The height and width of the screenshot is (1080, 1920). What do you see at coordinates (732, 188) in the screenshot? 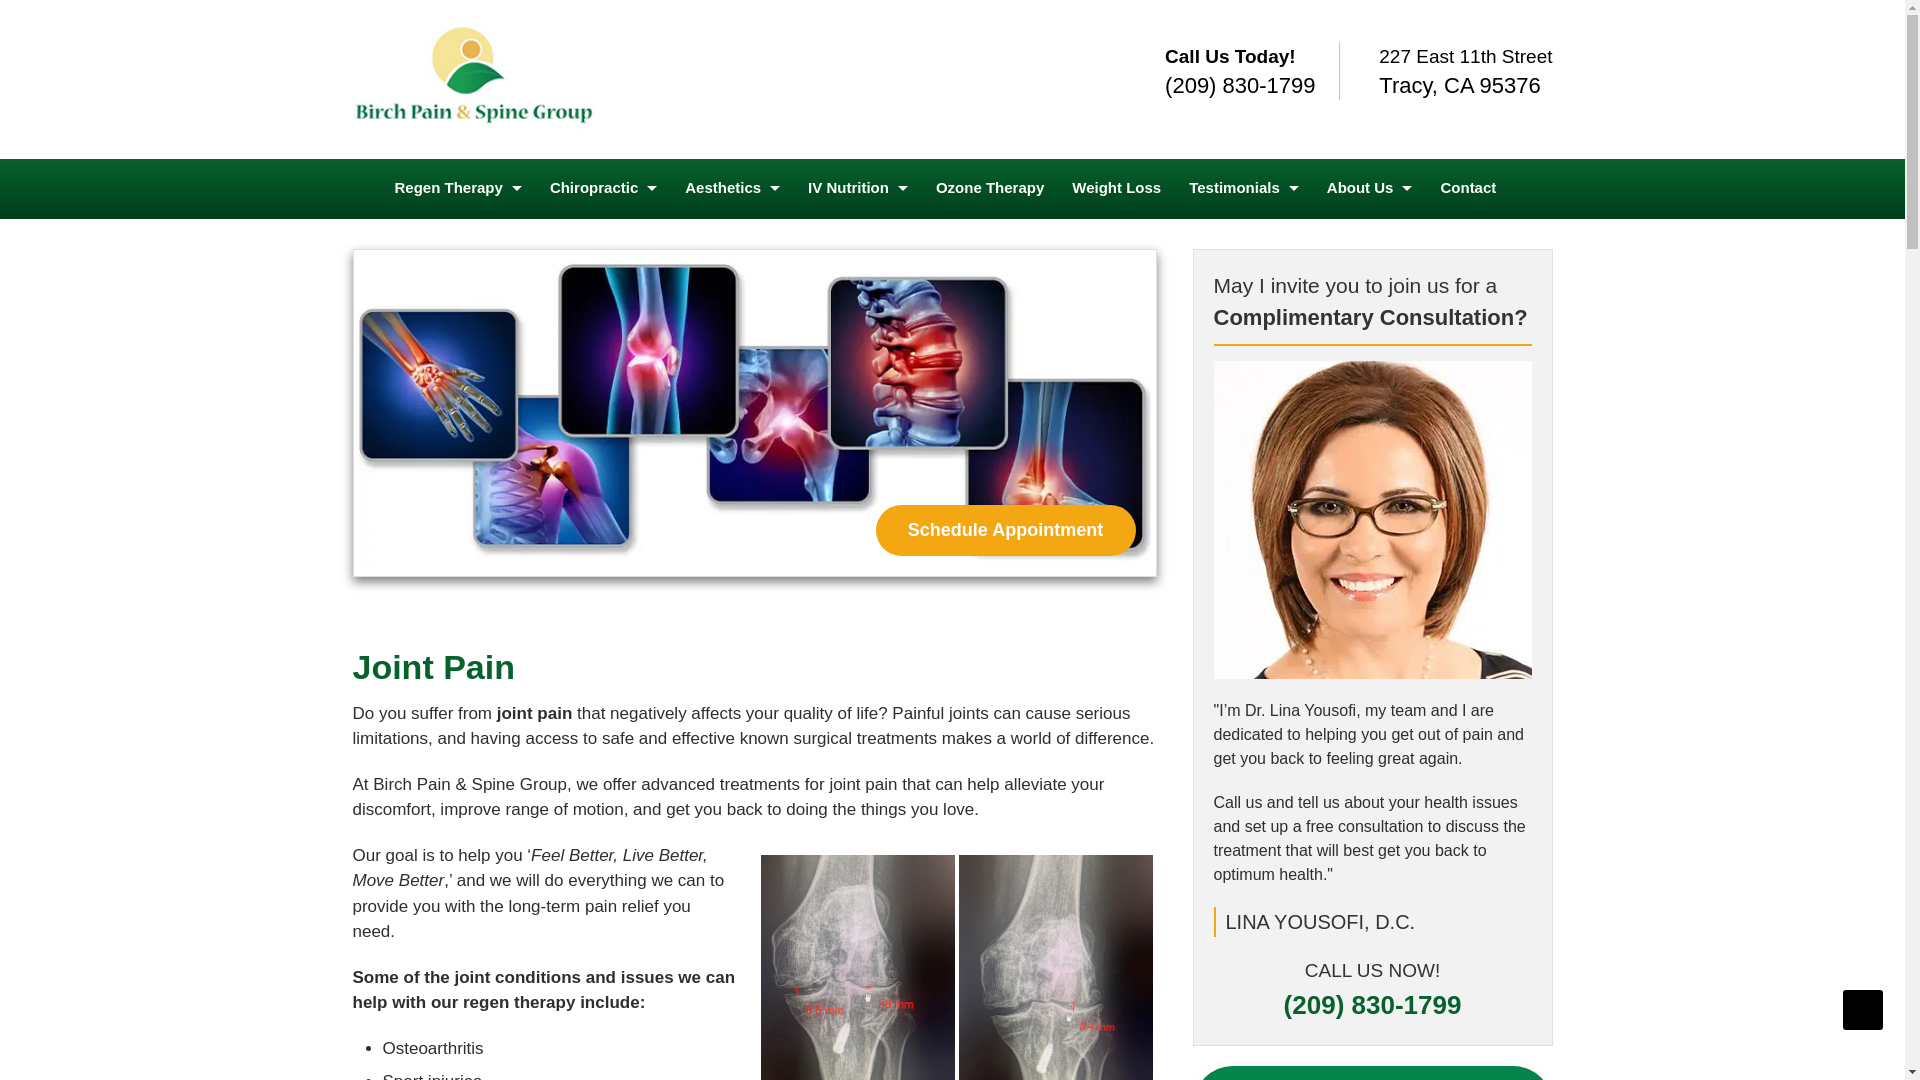
I see `Aesthetics` at bounding box center [732, 188].